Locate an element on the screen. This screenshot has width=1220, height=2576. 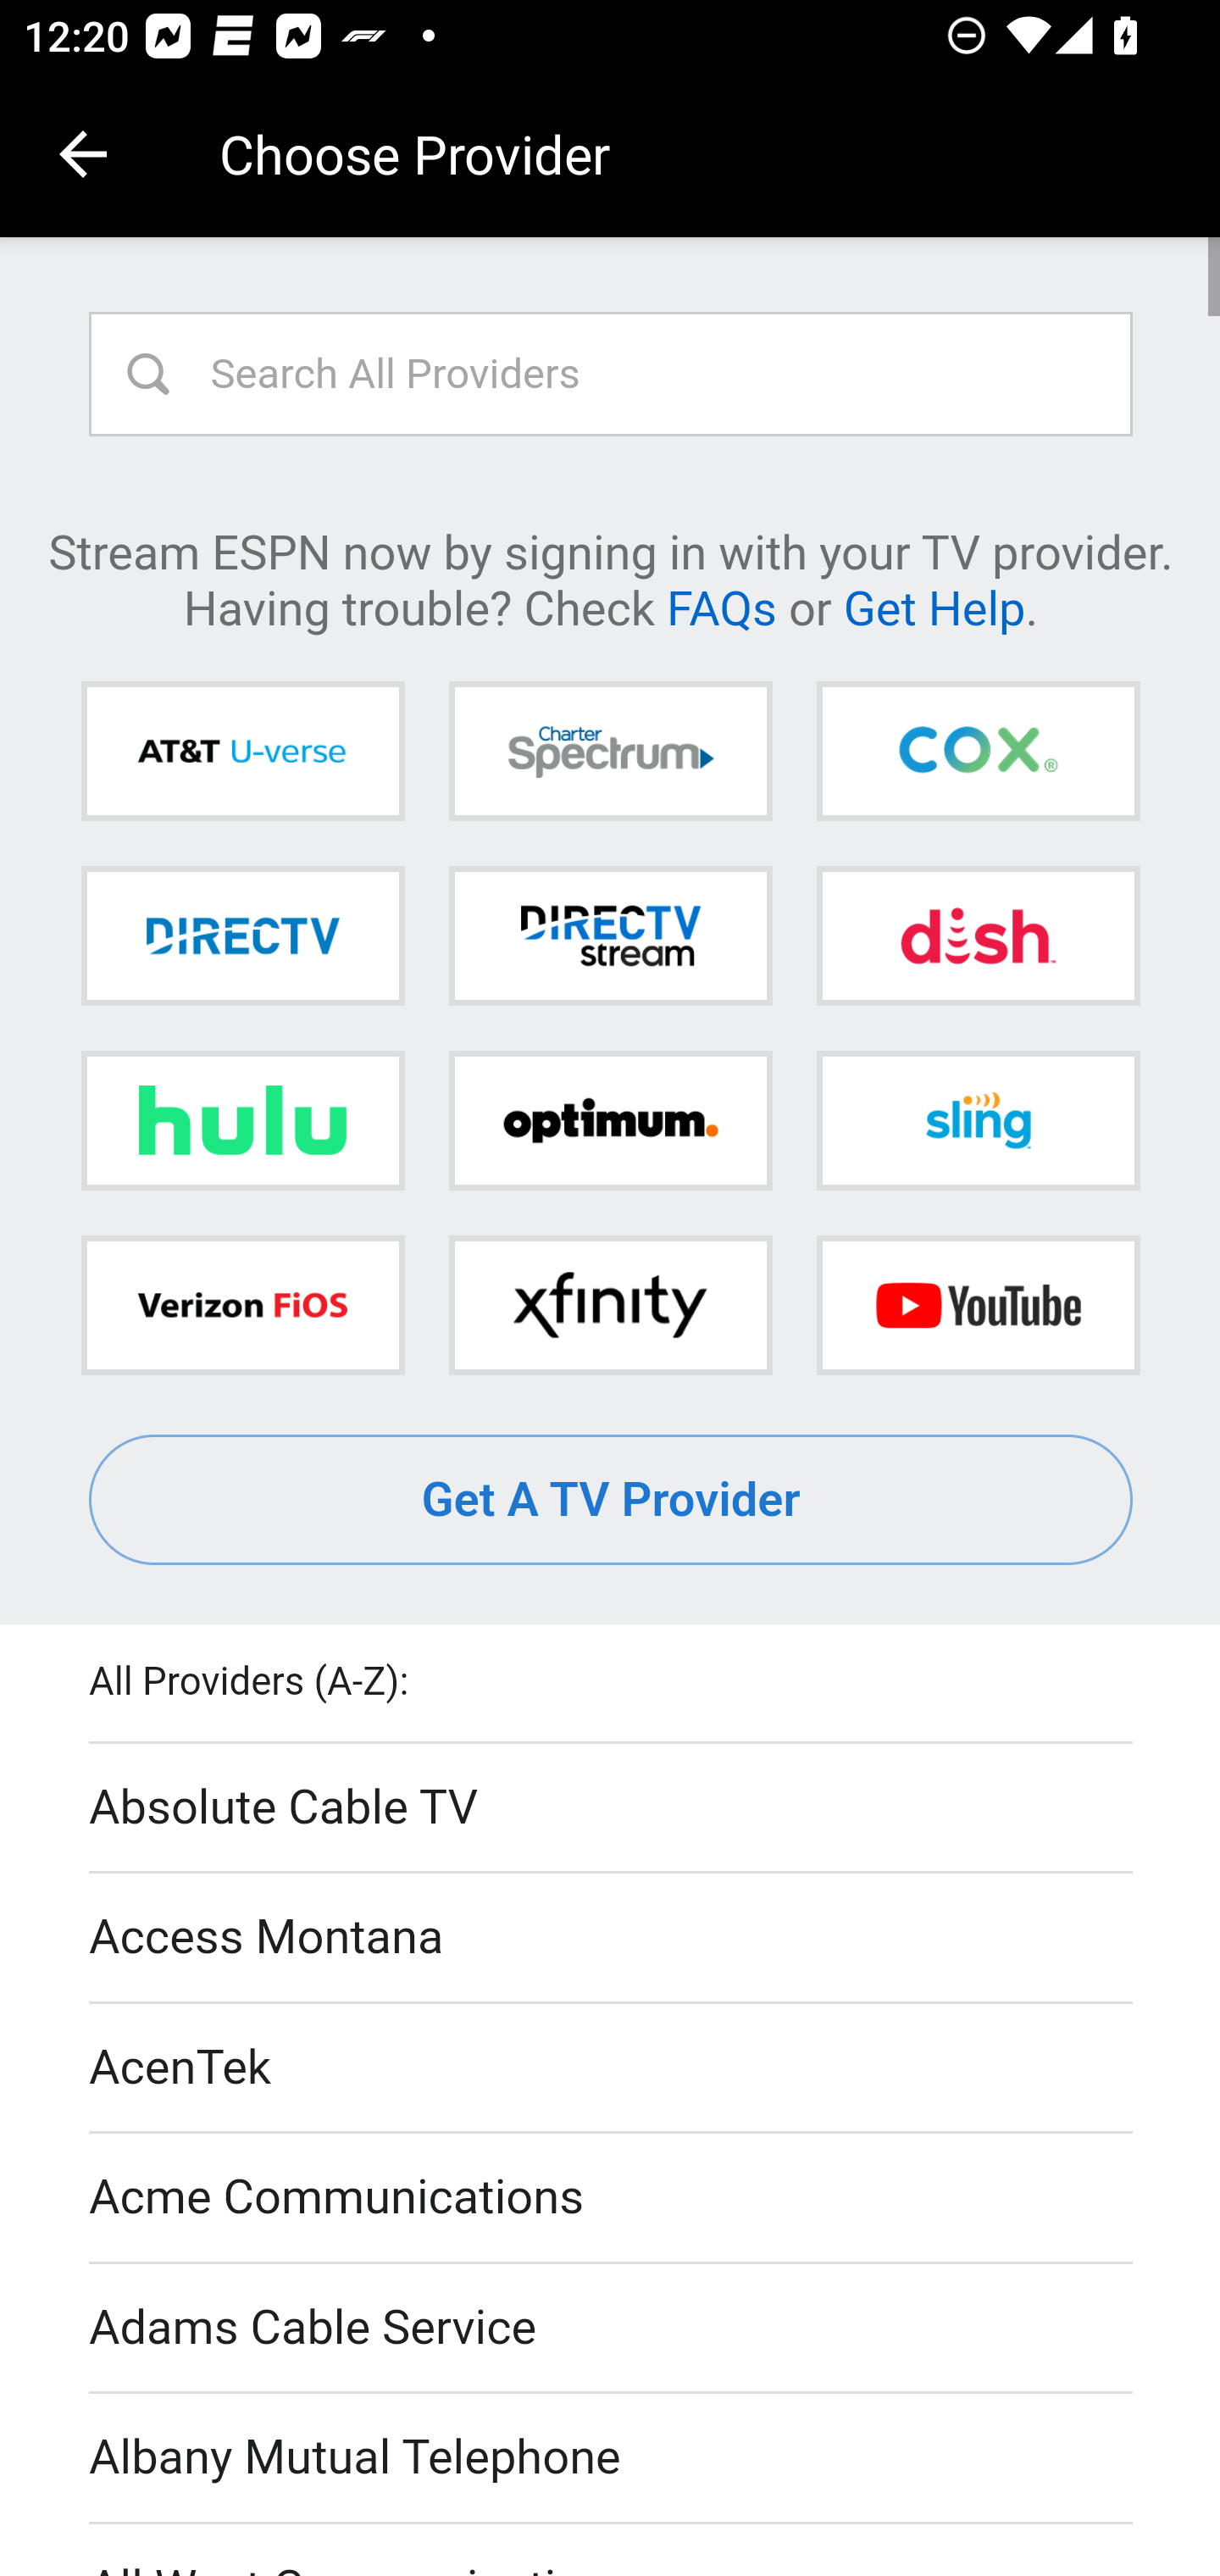
Optimum is located at coordinates (610, 1120).